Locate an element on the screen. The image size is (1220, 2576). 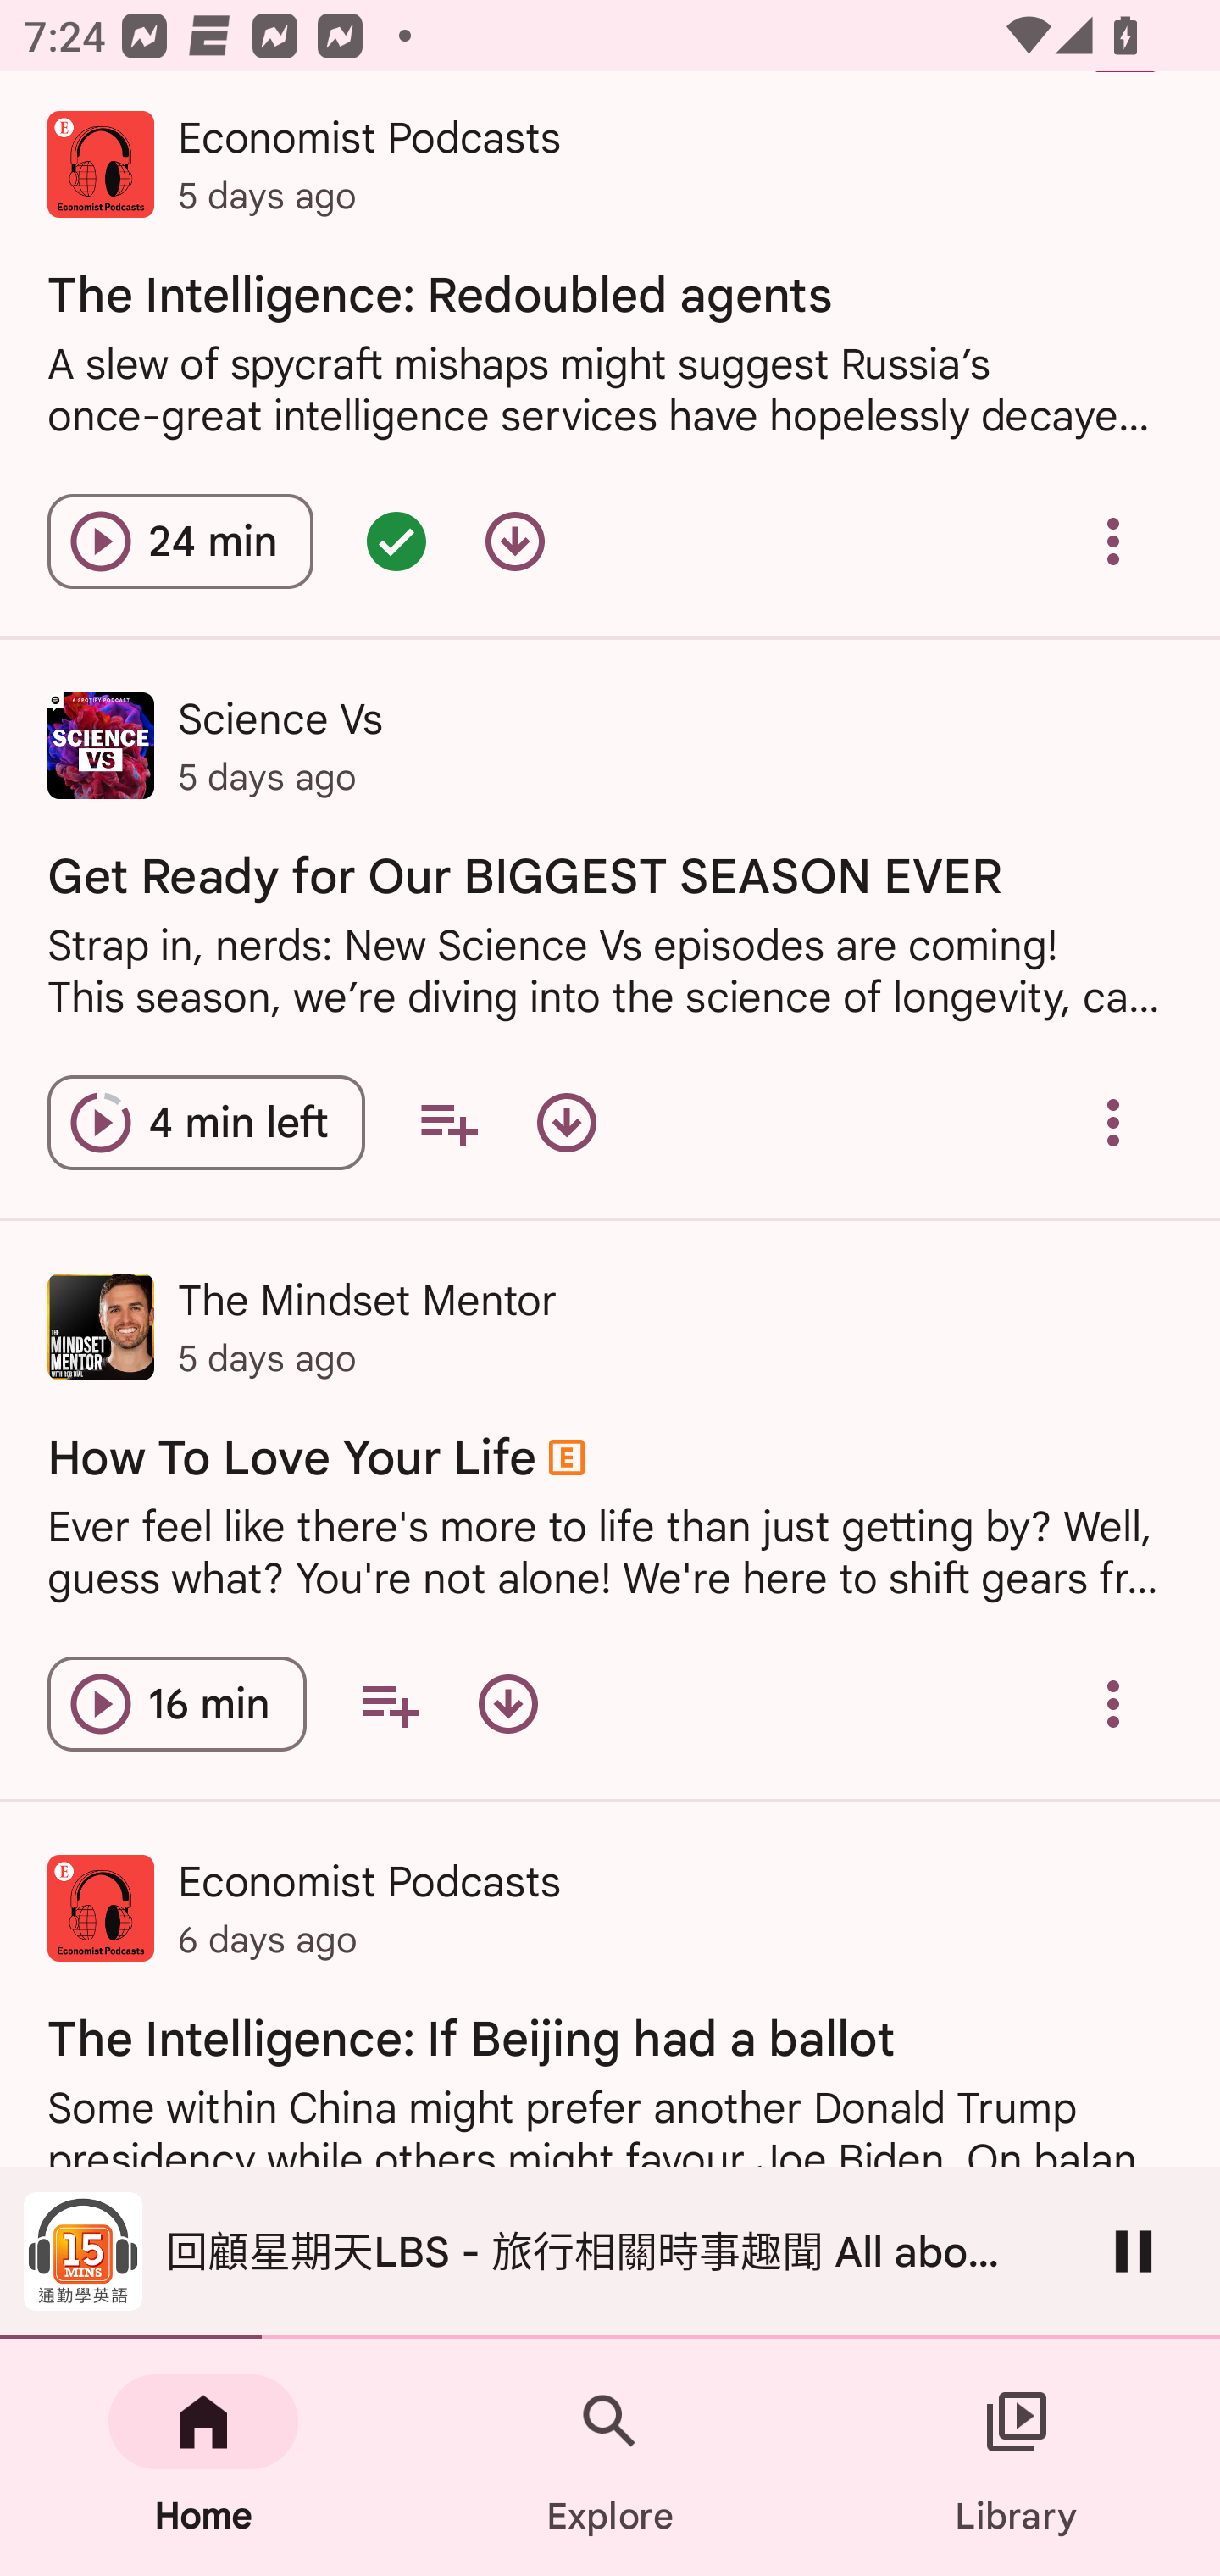
Download episode is located at coordinates (515, 542).